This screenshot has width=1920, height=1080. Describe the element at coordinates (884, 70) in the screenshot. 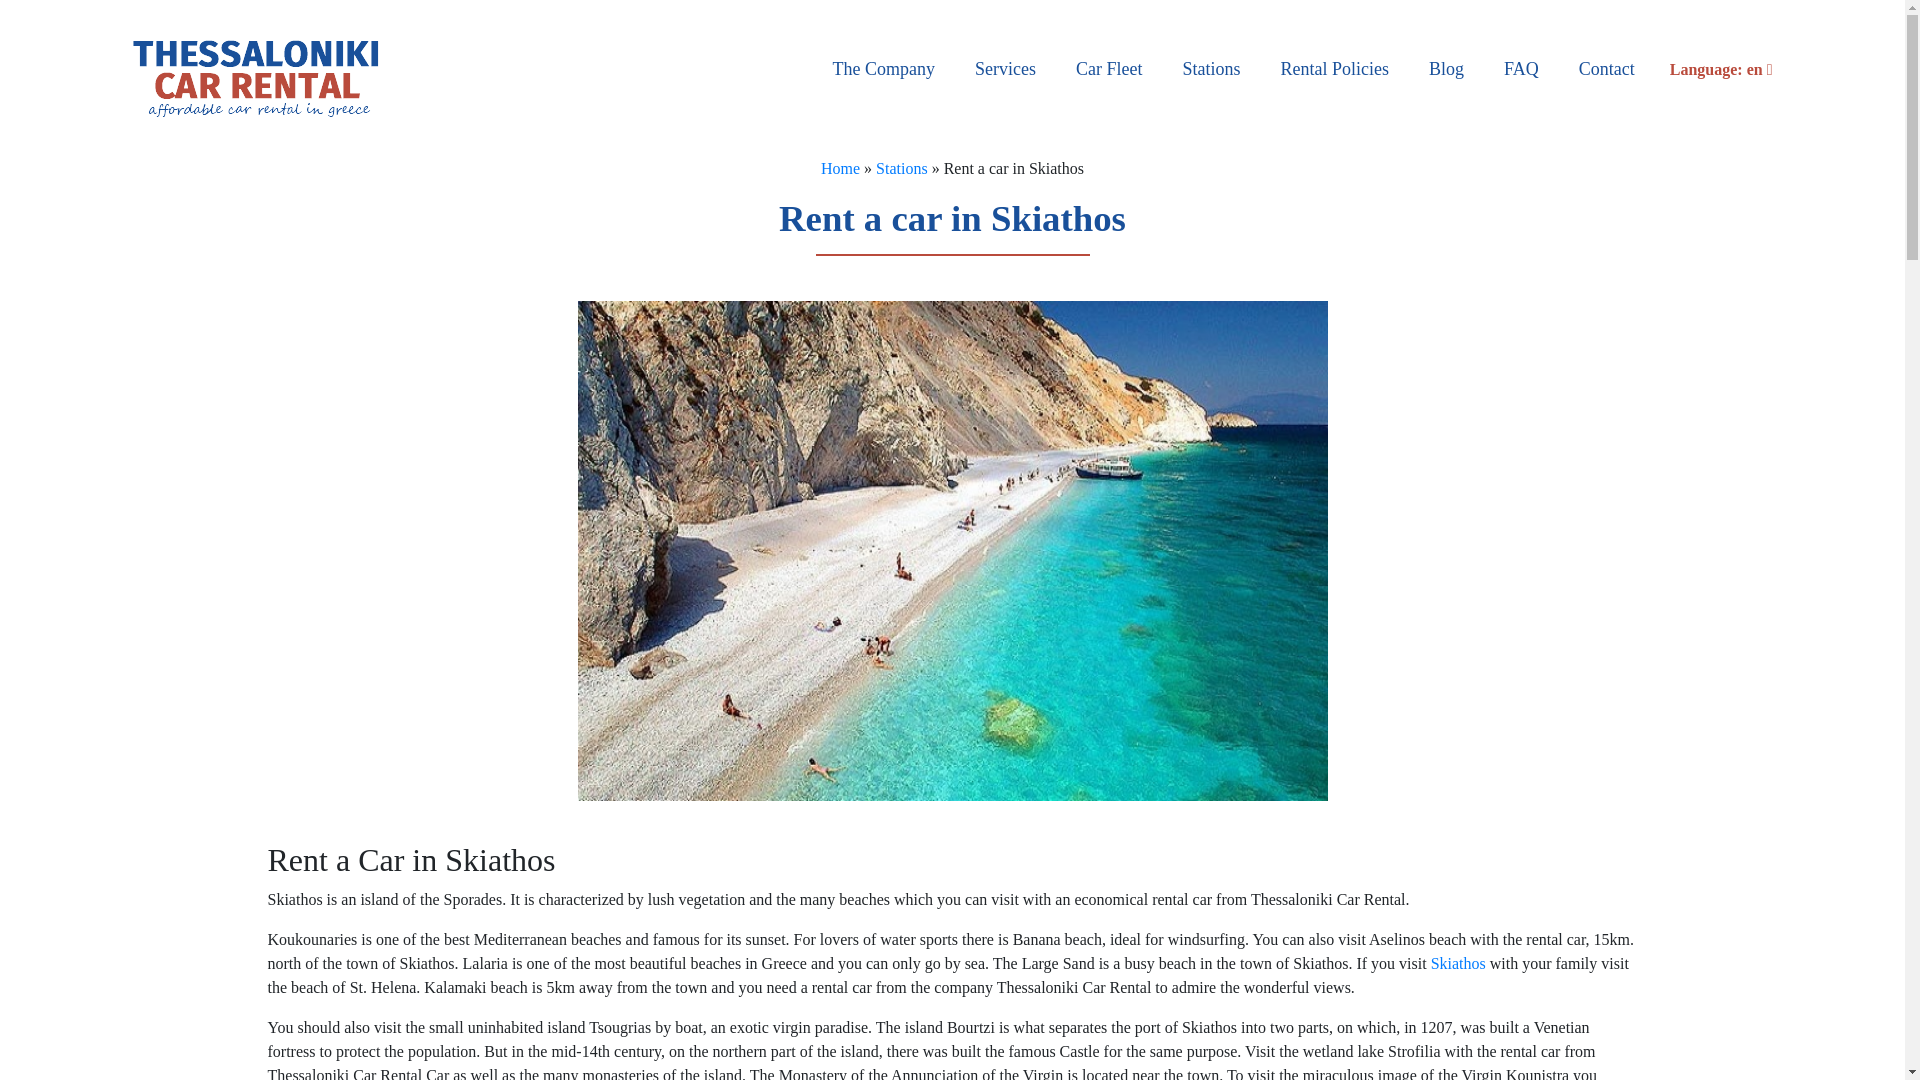

I see `The Company` at that location.